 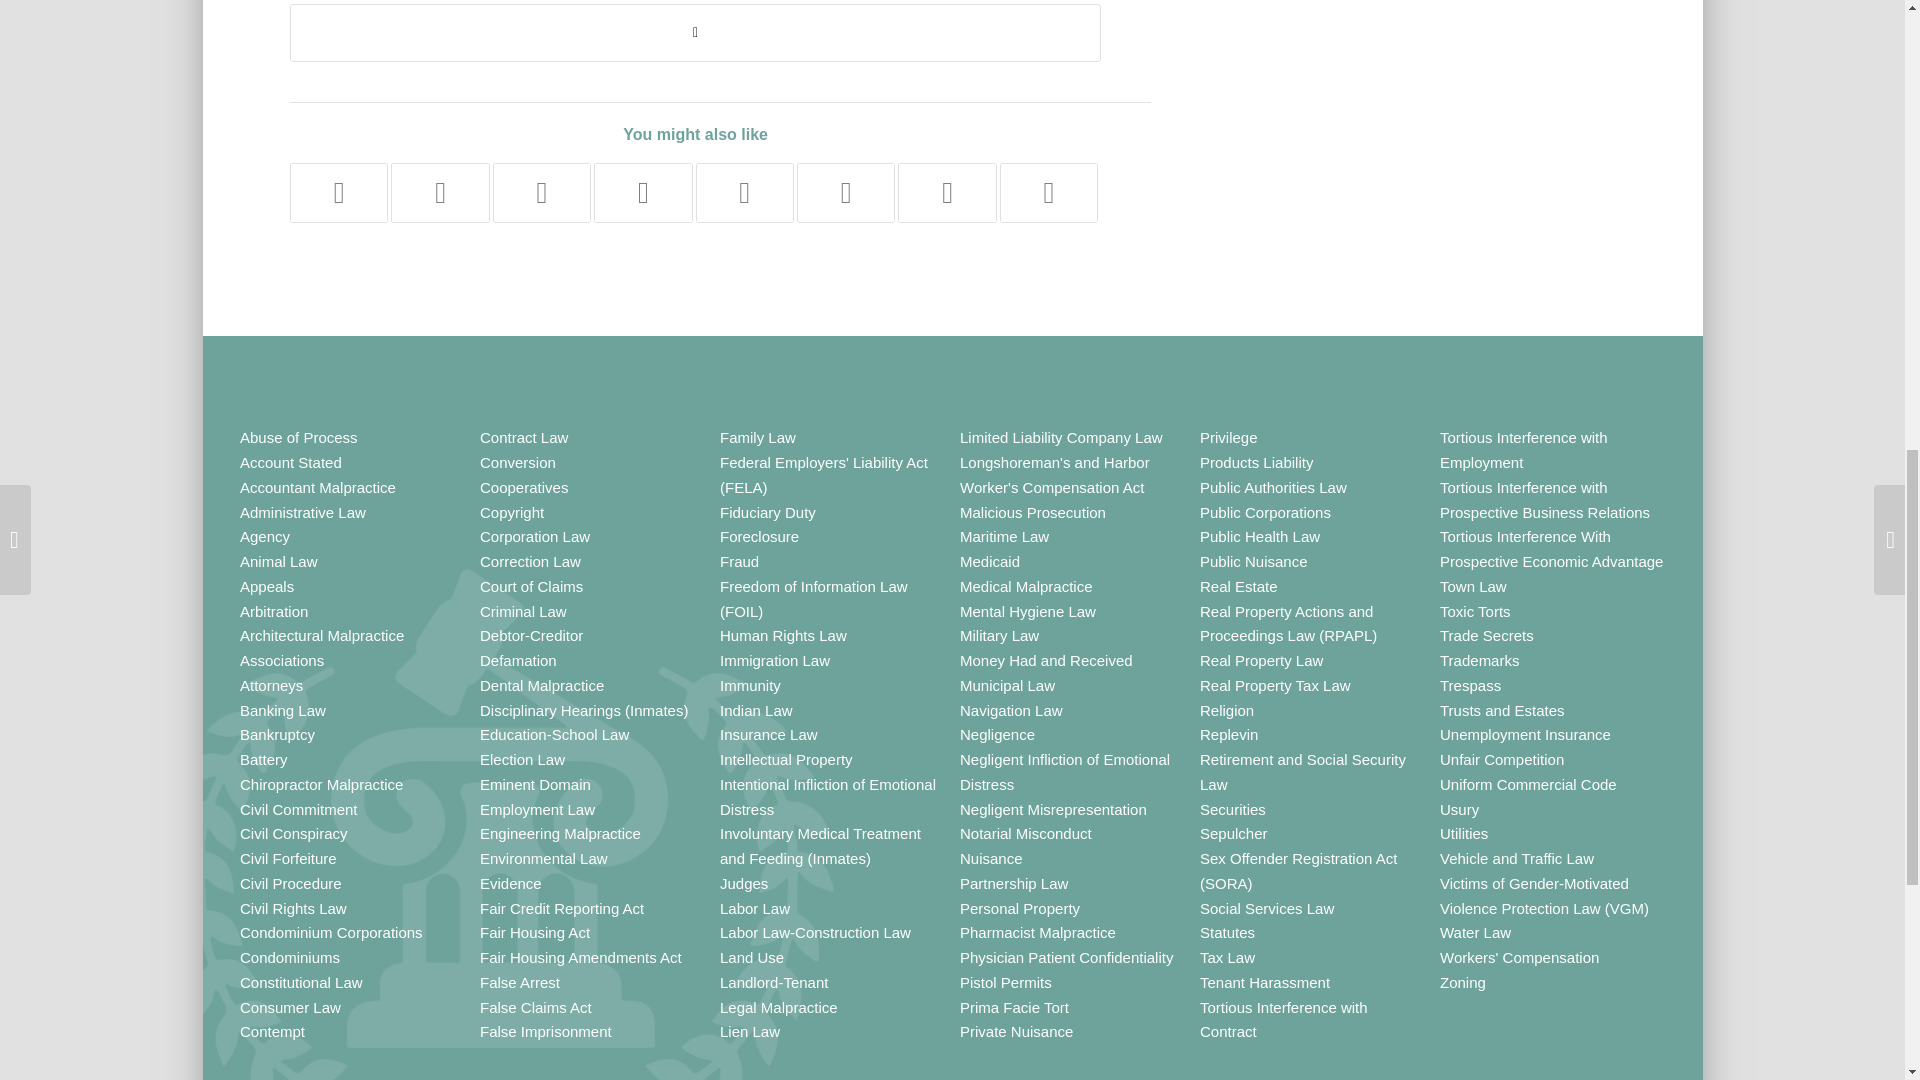 I want to click on Administrative Law, so click(x=303, y=512).